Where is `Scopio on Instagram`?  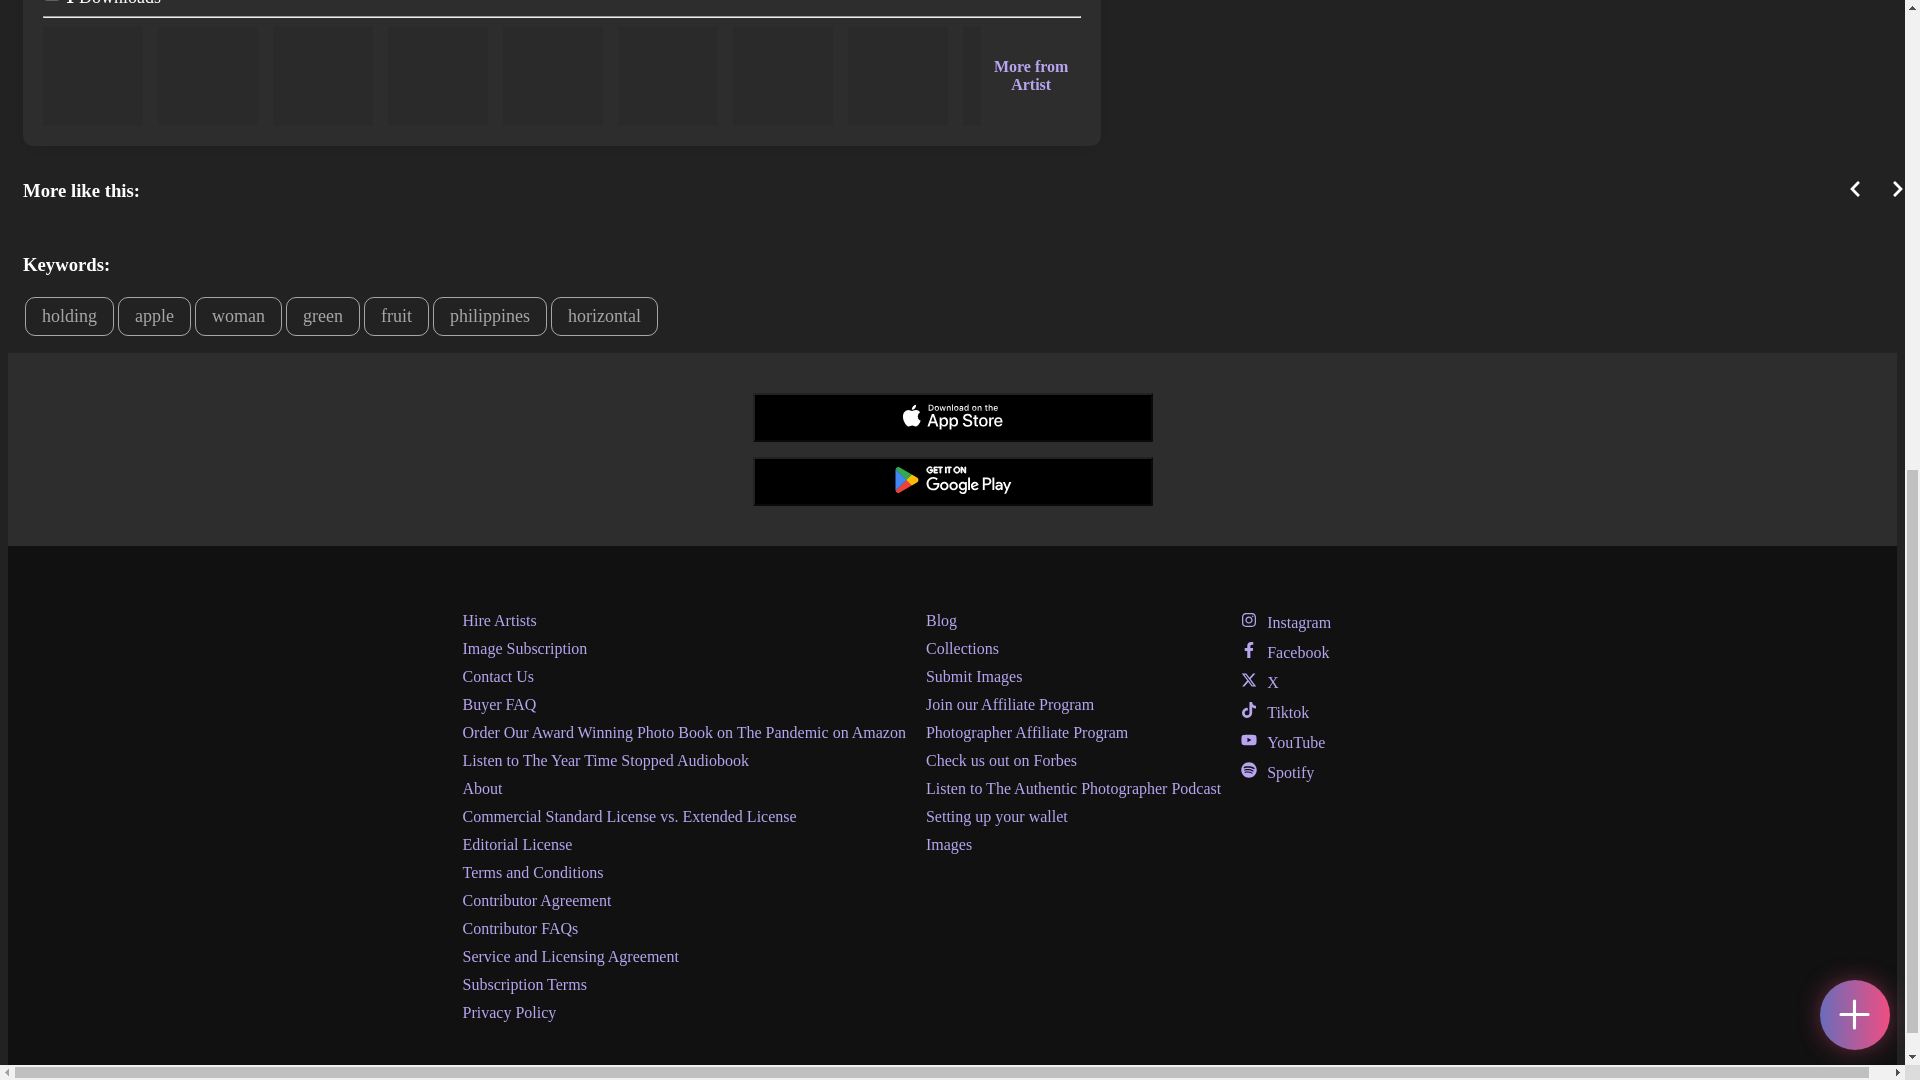
Scopio on Instagram is located at coordinates (1285, 622).